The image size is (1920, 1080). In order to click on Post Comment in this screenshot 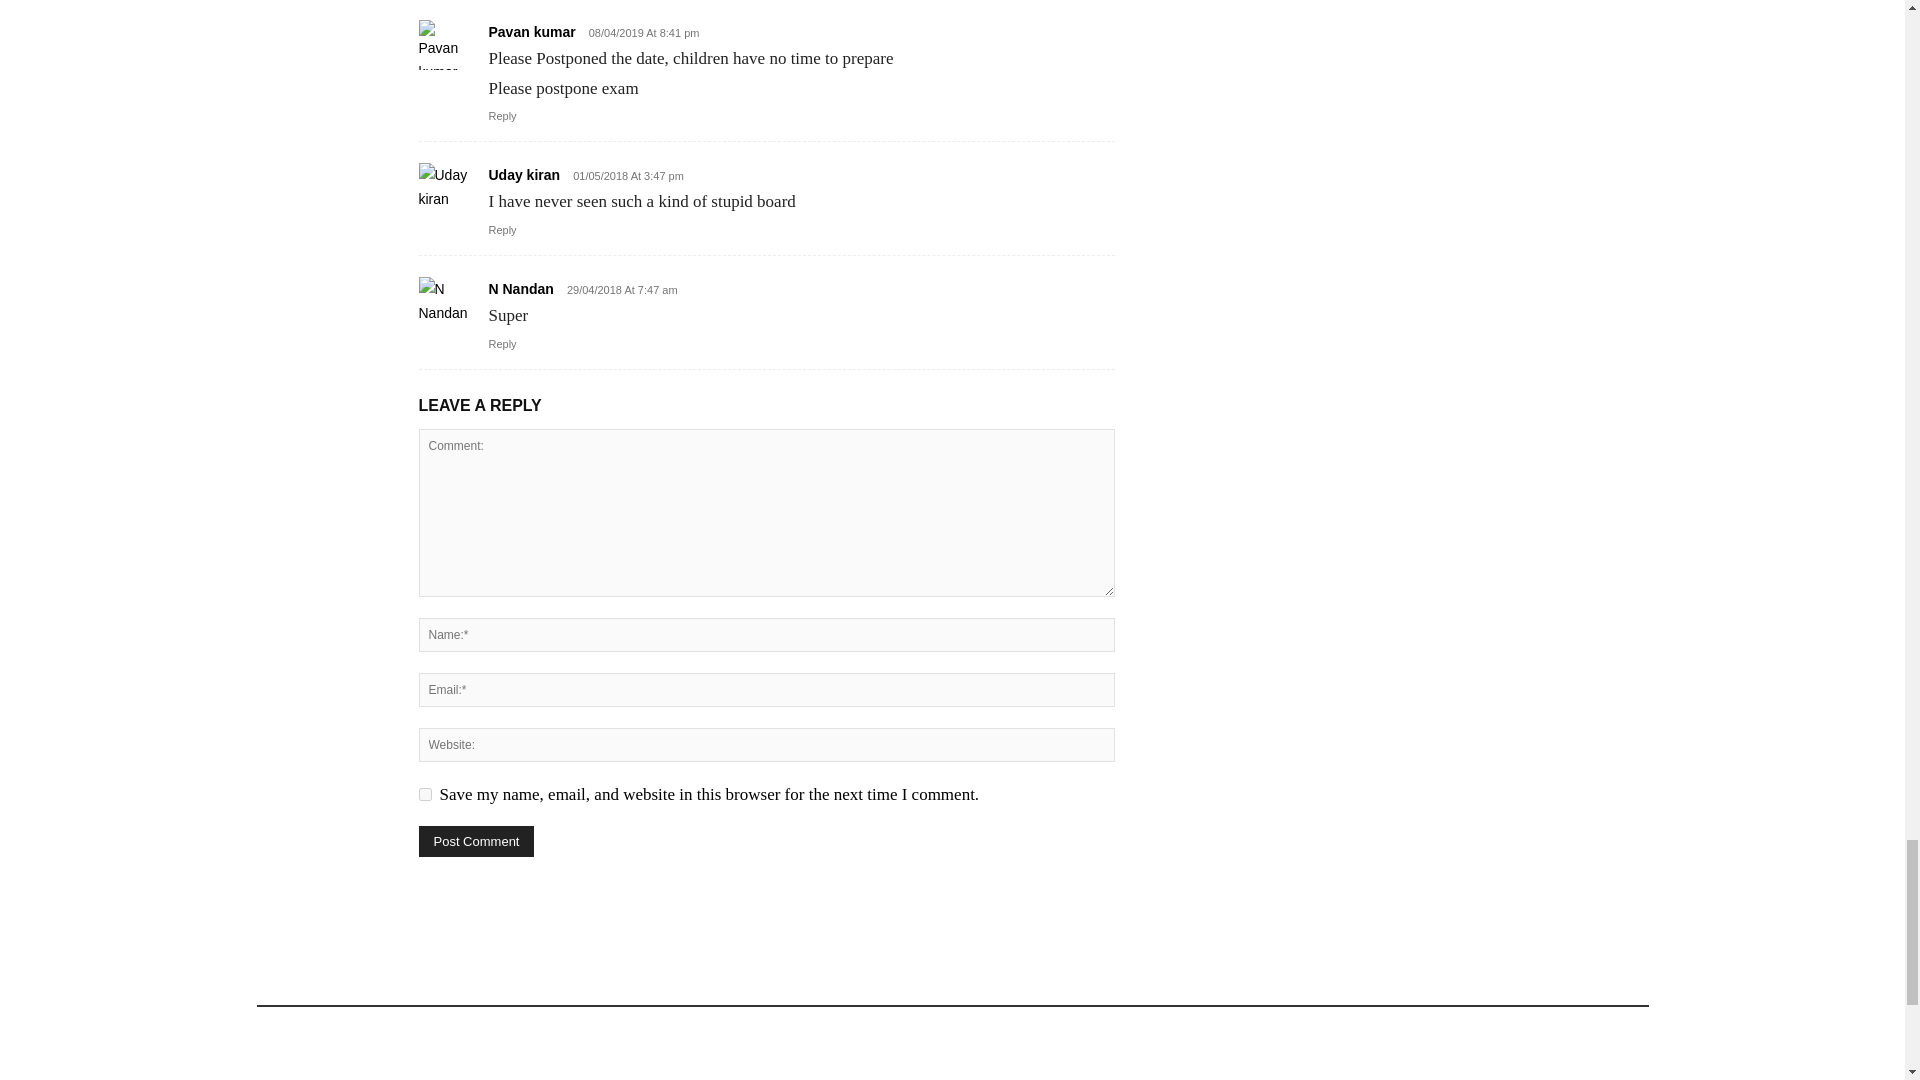, I will do `click(476, 842)`.